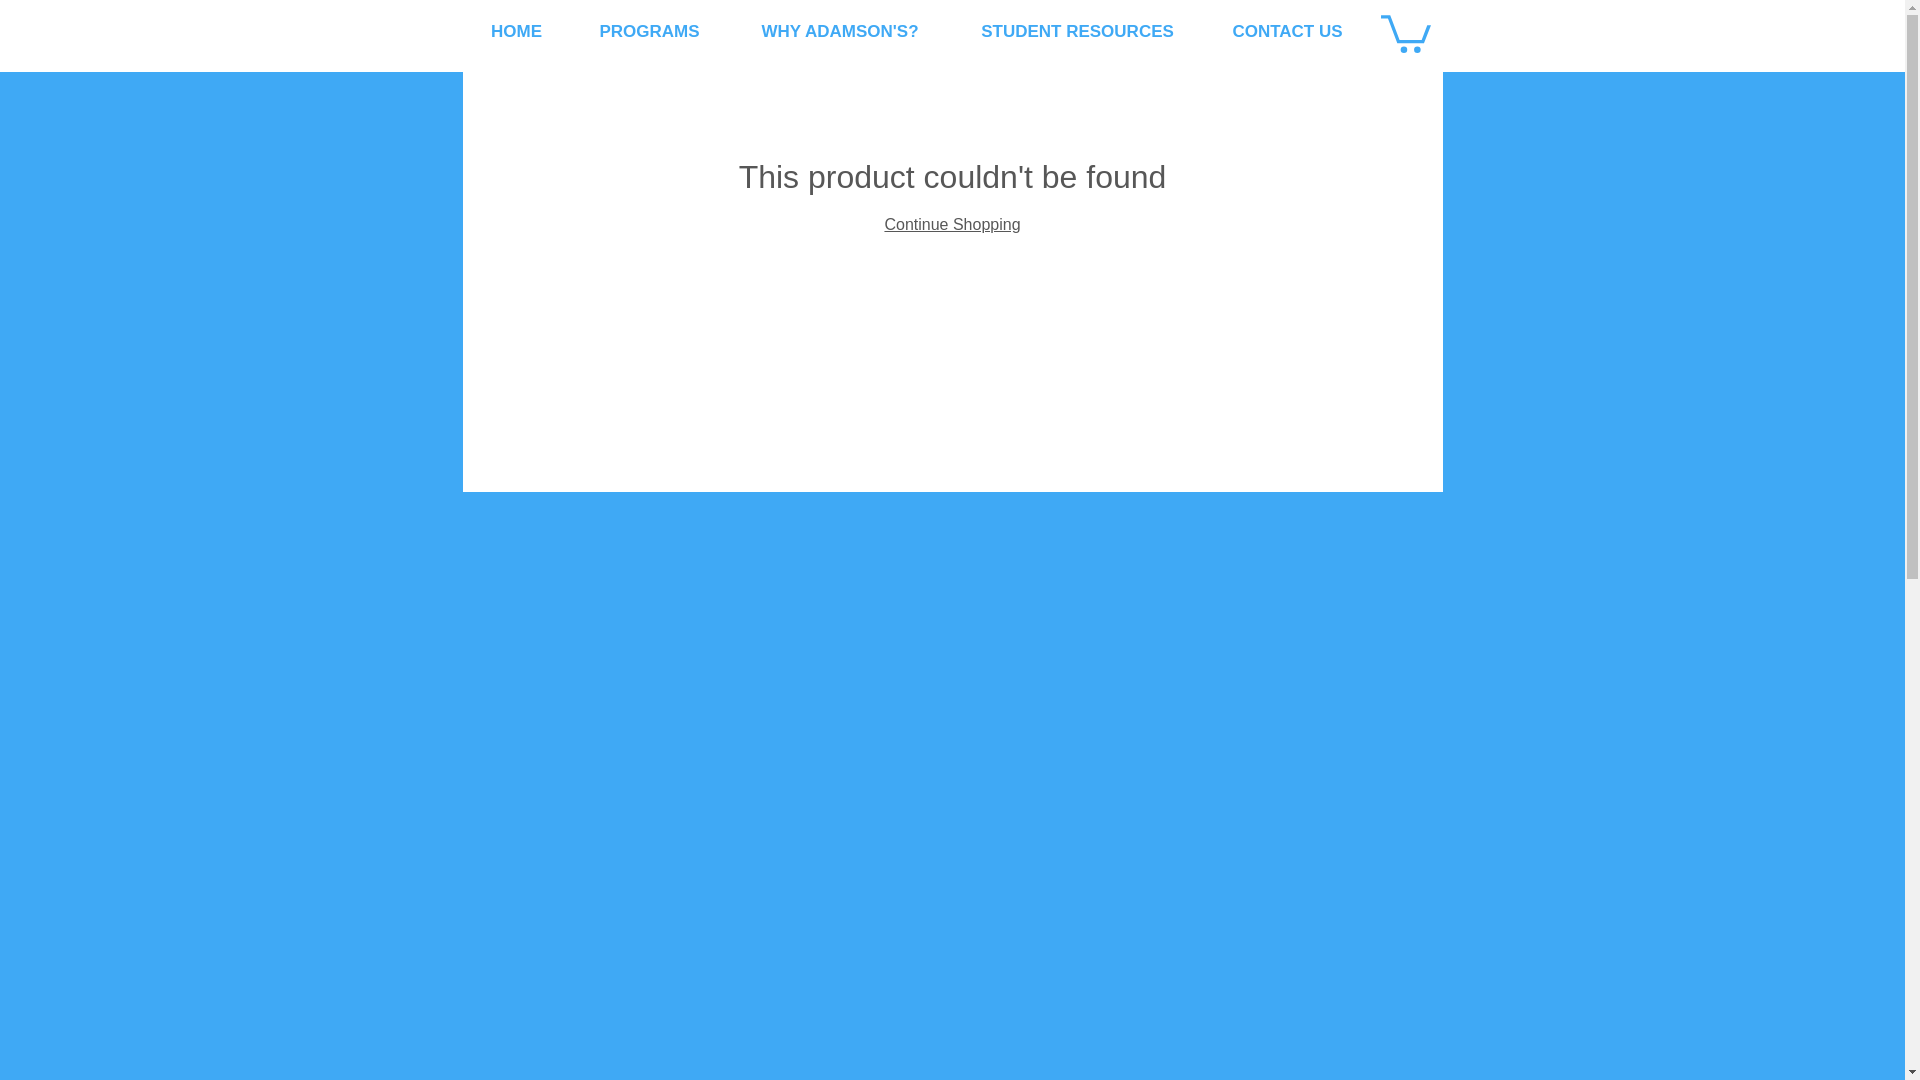  What do you see at coordinates (1288, 32) in the screenshot?
I see `CONTACT US` at bounding box center [1288, 32].